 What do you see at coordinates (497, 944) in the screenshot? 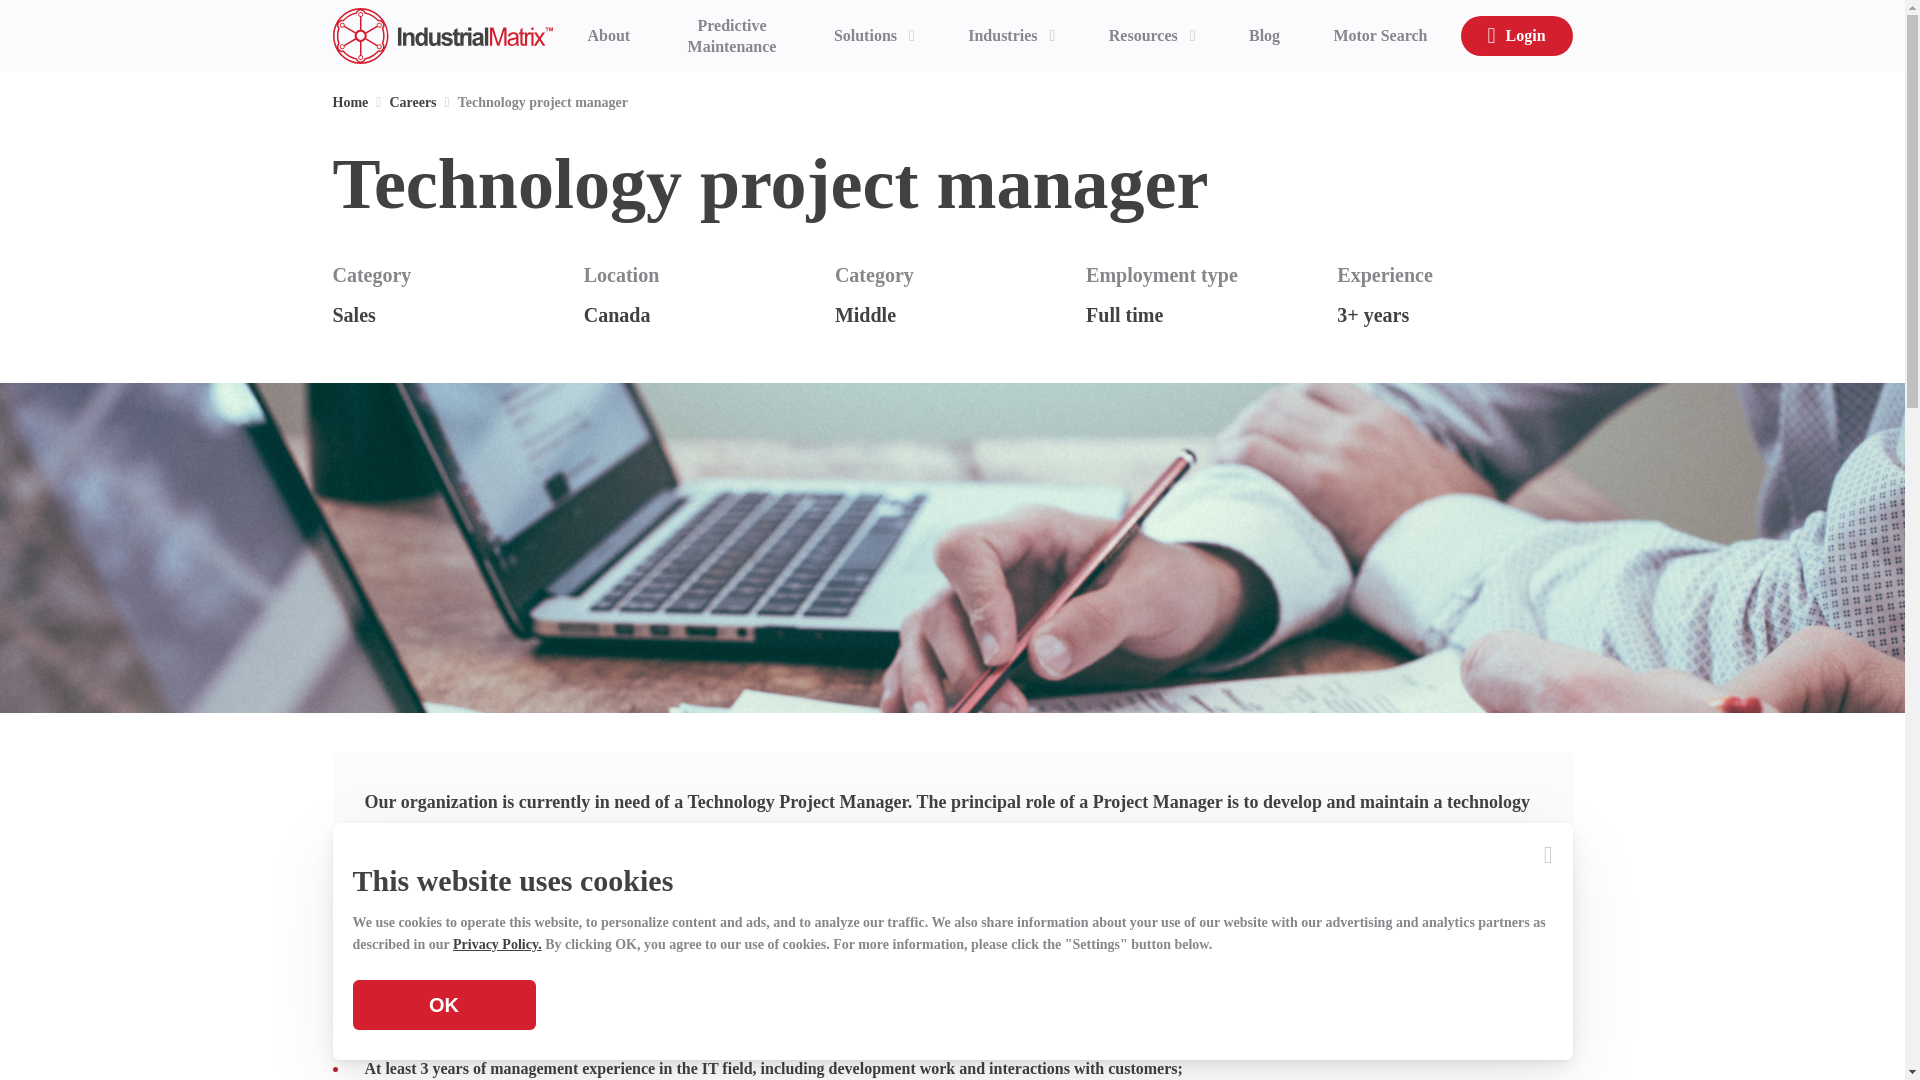
I see `Privacy Policy.` at bounding box center [497, 944].